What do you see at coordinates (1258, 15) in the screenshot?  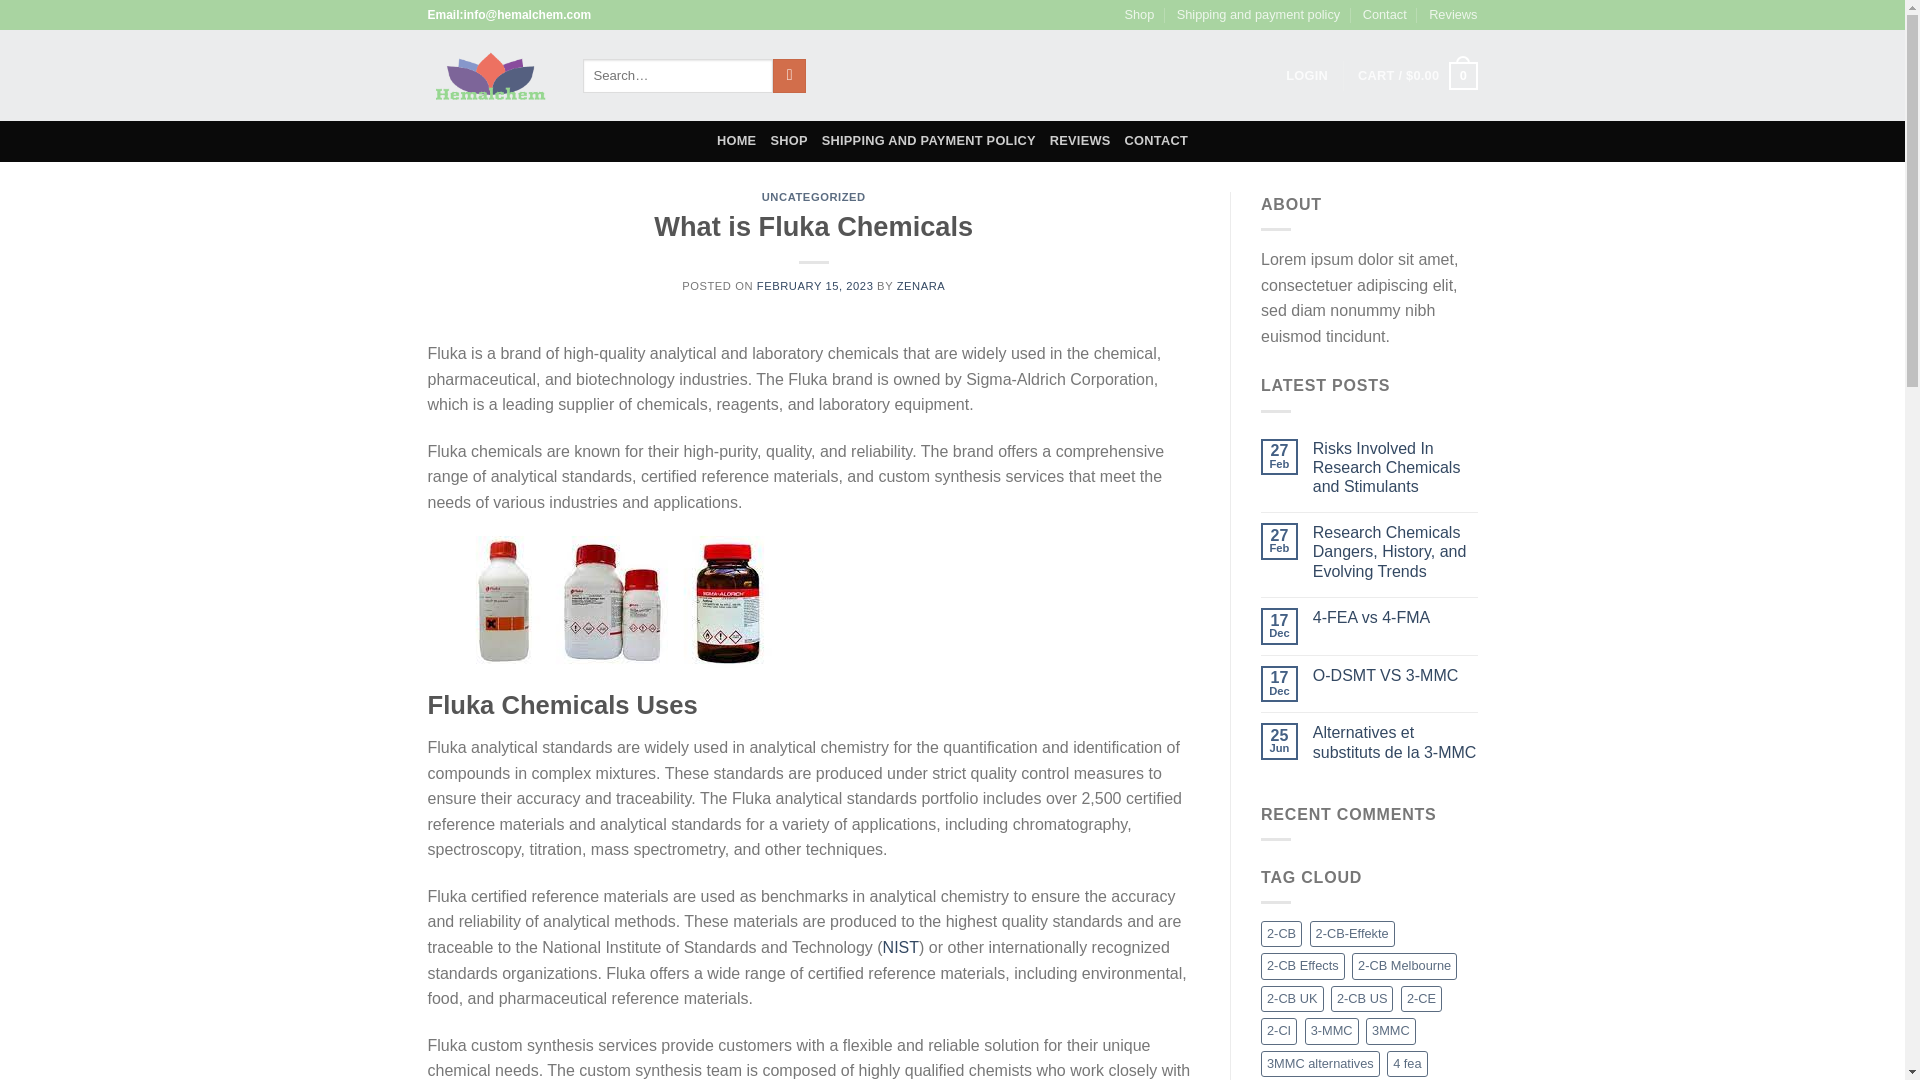 I see `Shipping and payment policy` at bounding box center [1258, 15].